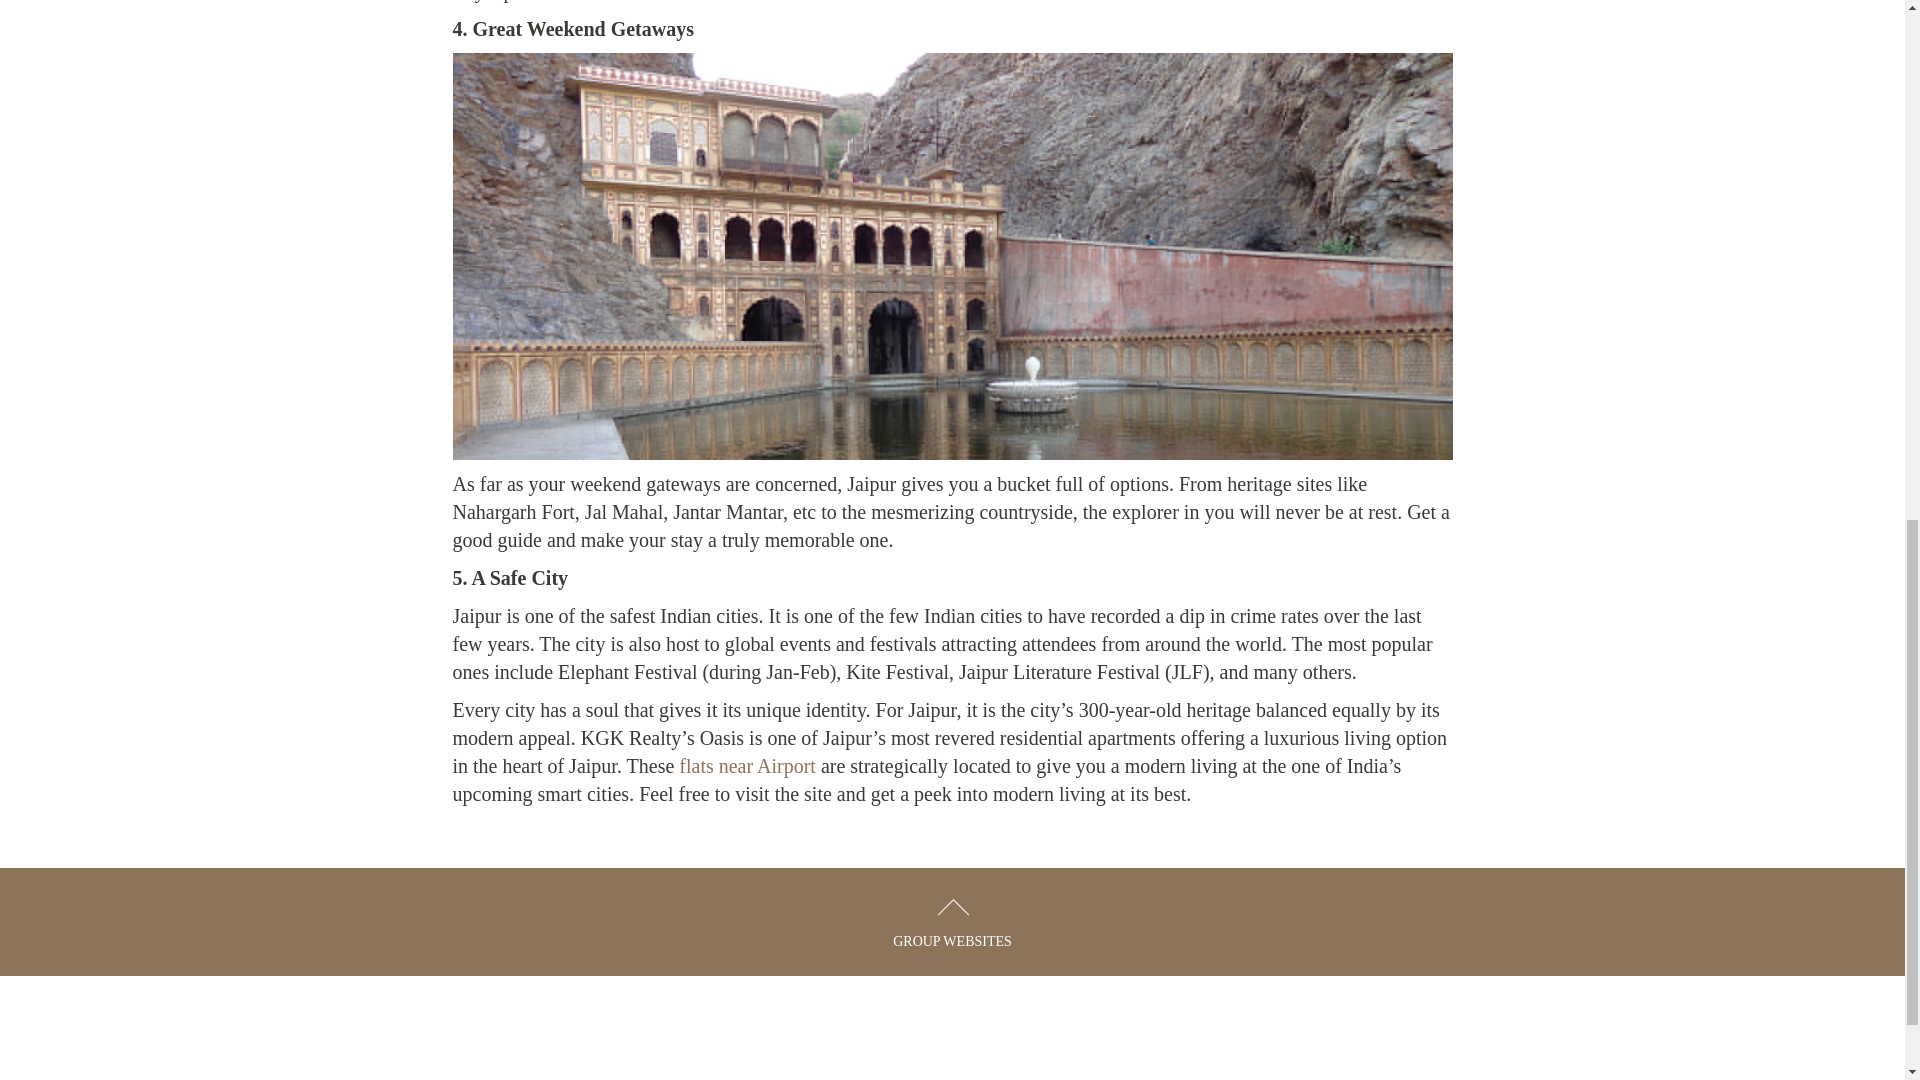 The image size is (1920, 1080). I want to click on ENGLISH, so click(1243, 1037).